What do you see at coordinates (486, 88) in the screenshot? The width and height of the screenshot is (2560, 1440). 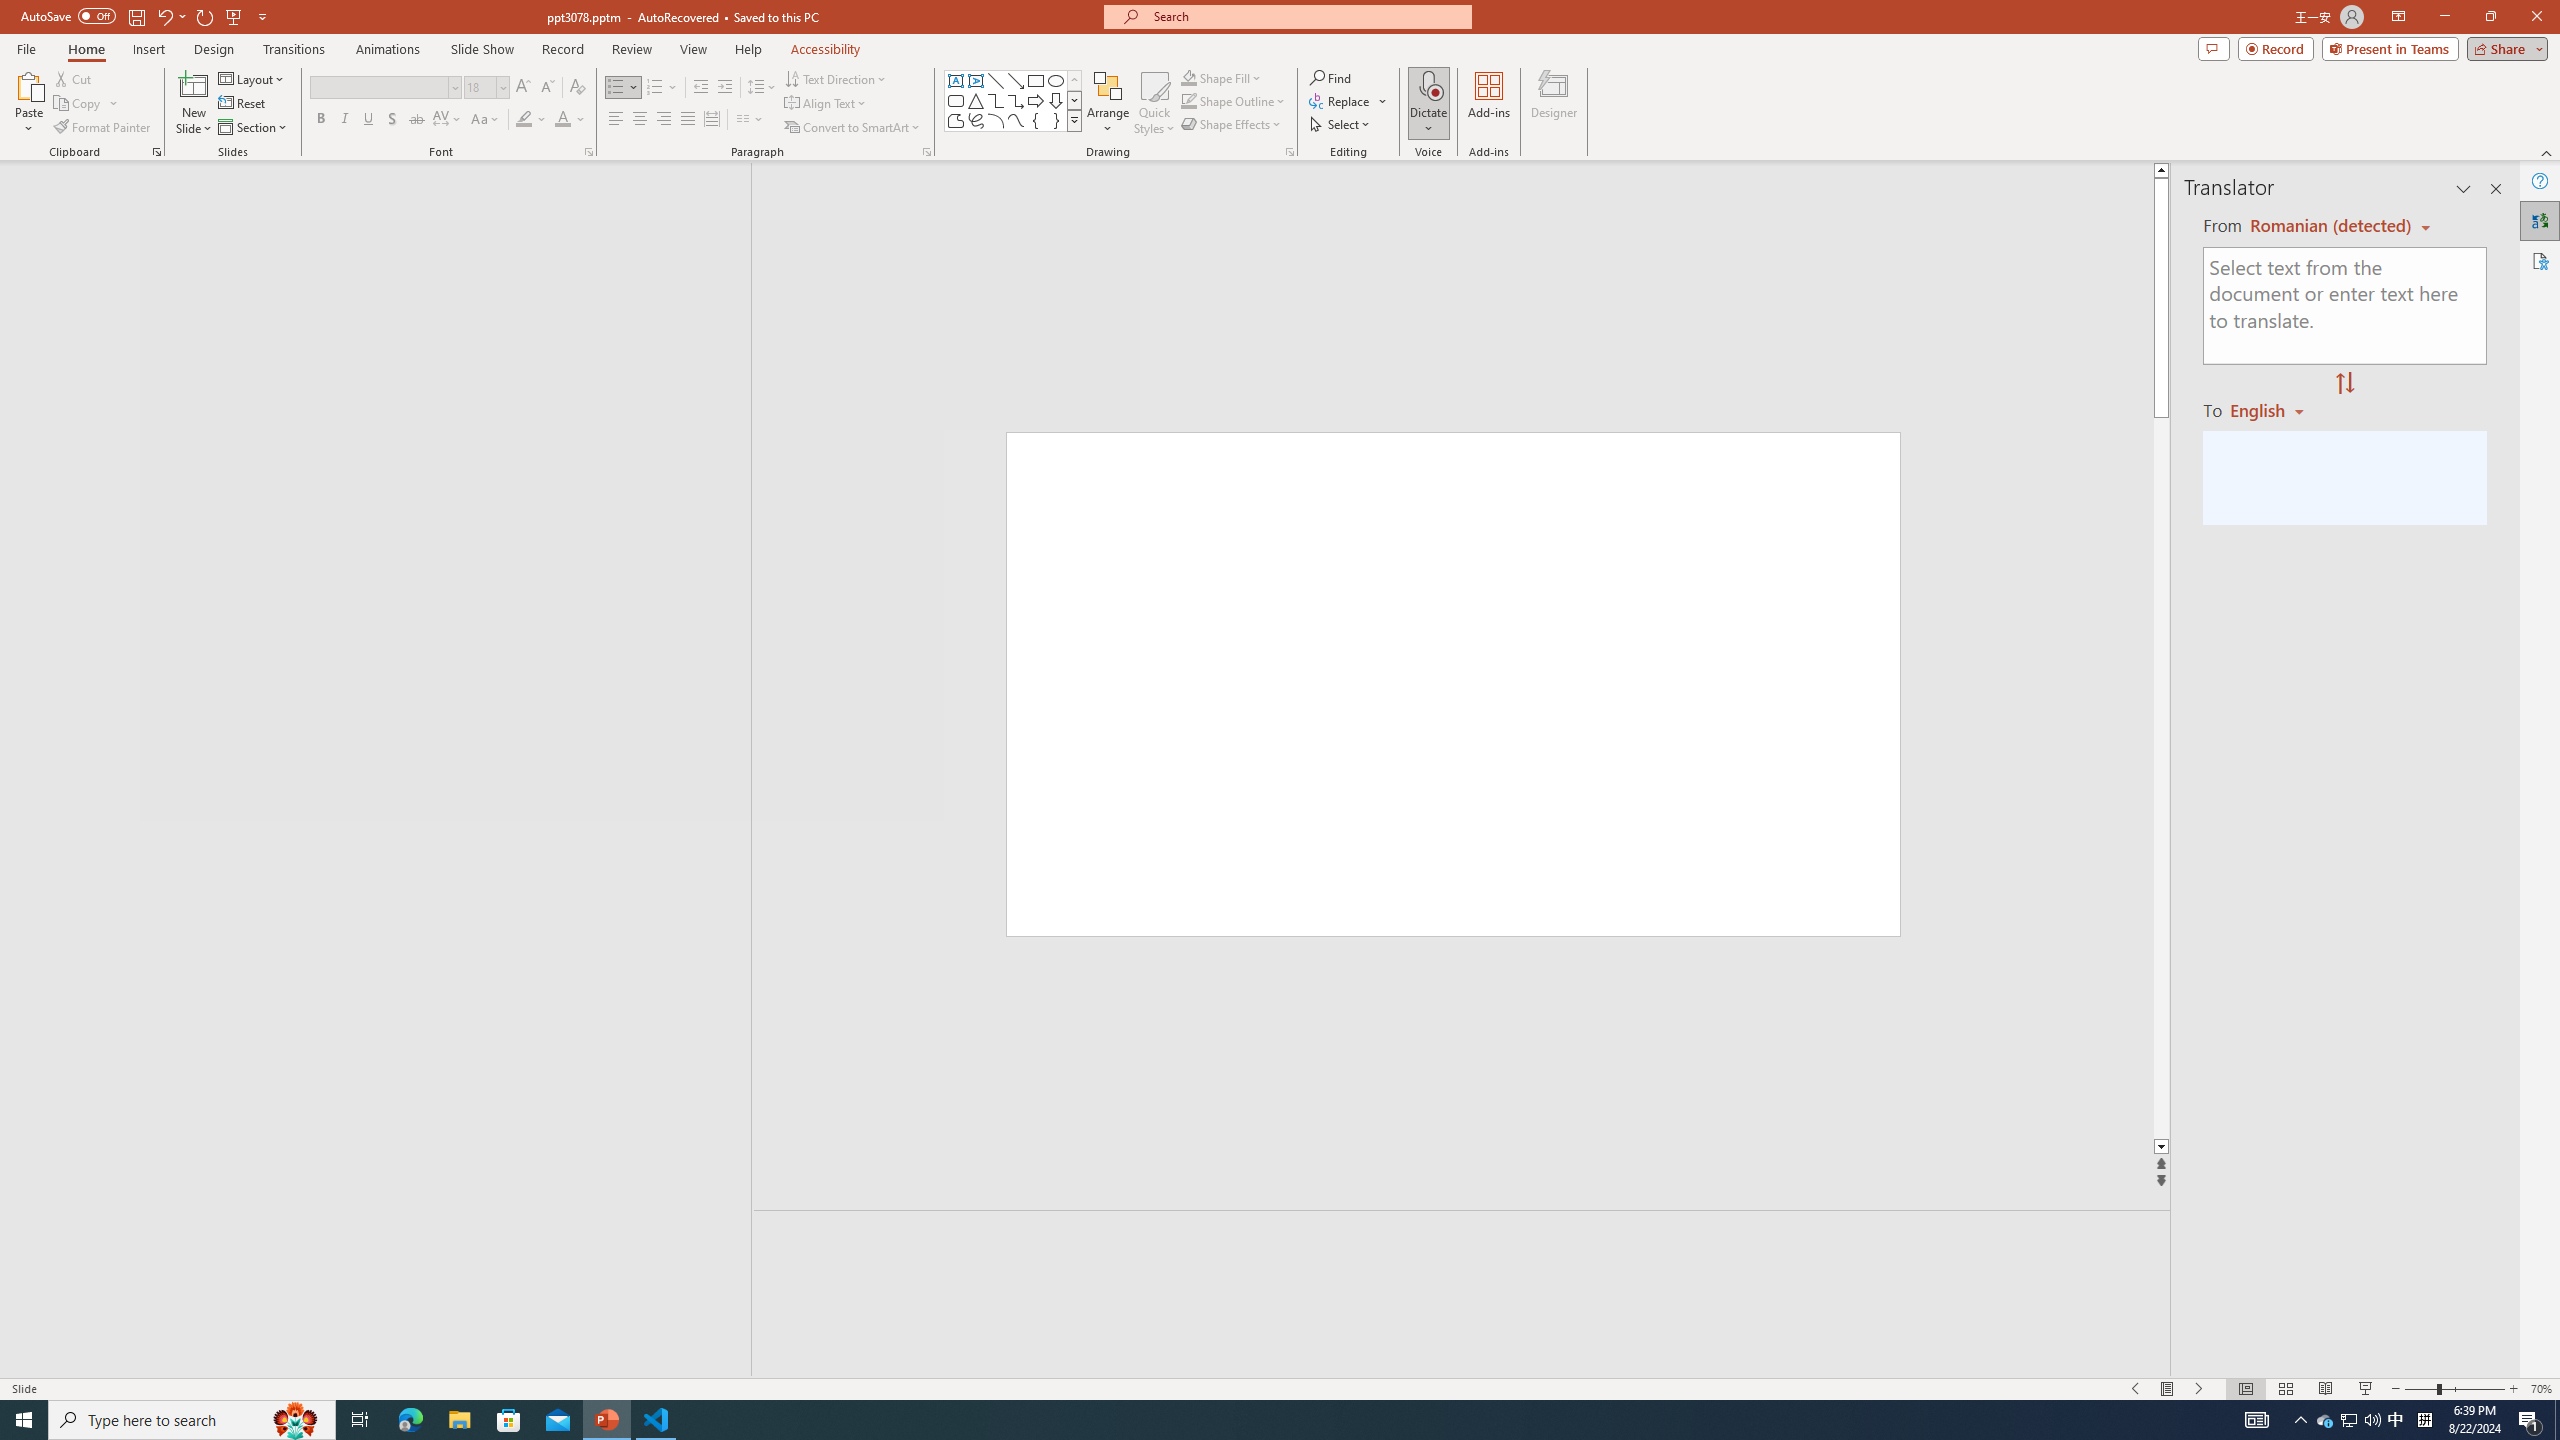 I see `Font Size` at bounding box center [486, 88].